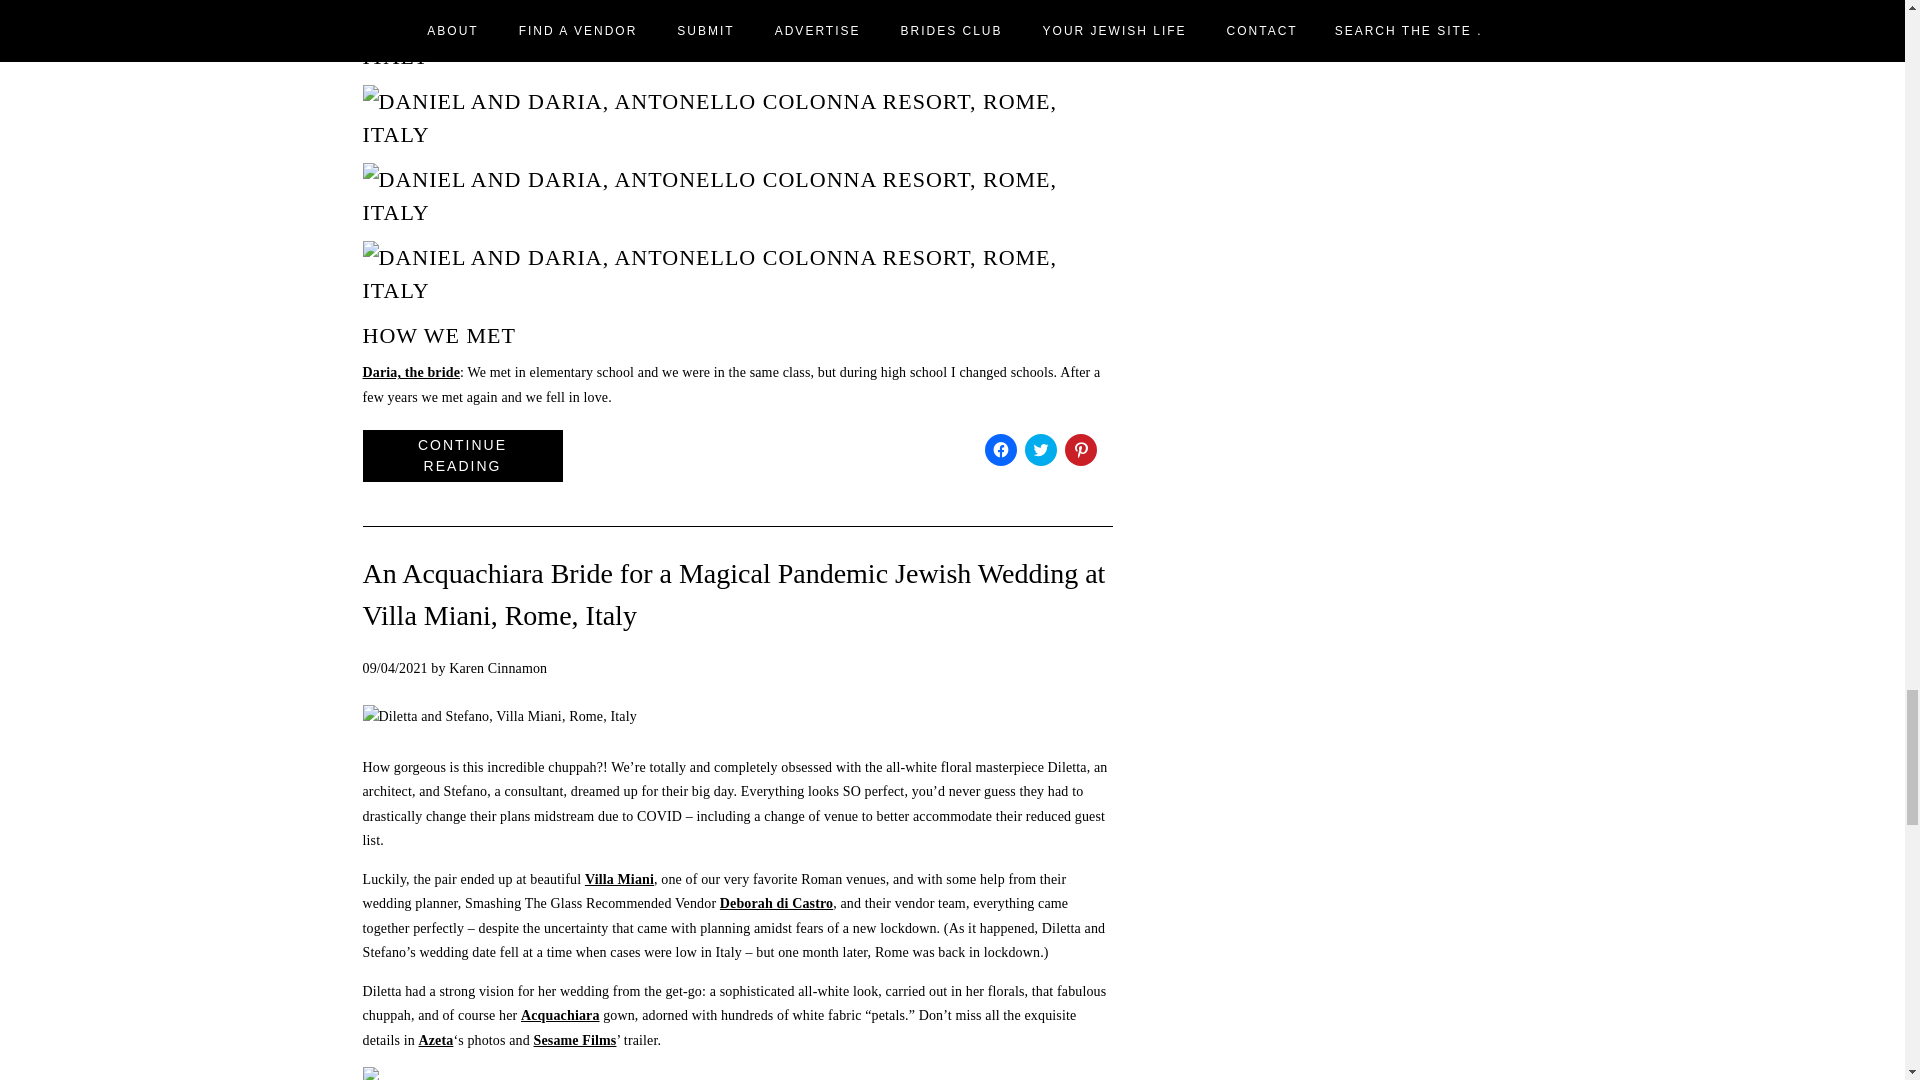 The width and height of the screenshot is (1920, 1080). I want to click on Click to share on Facebook, so click(999, 450).